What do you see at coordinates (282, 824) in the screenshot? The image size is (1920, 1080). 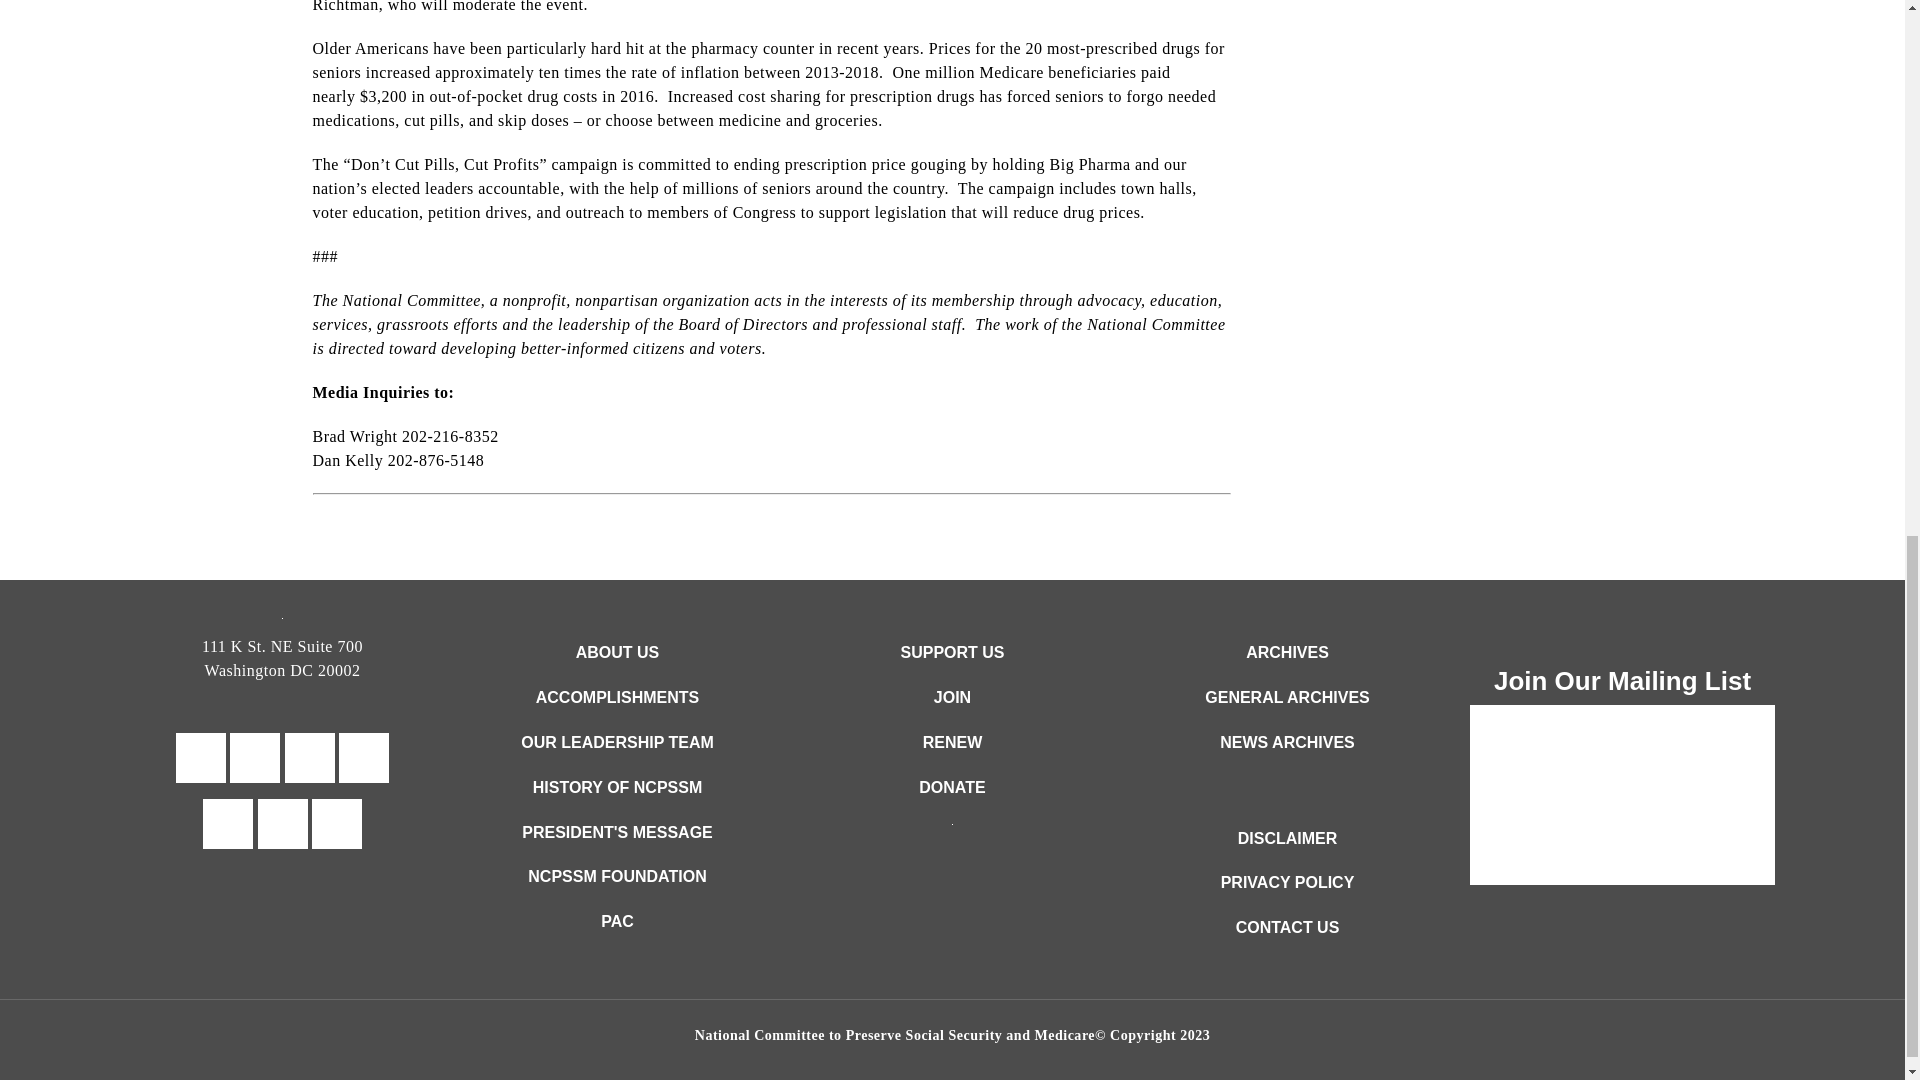 I see `Connect with us on LinkedIn` at bounding box center [282, 824].